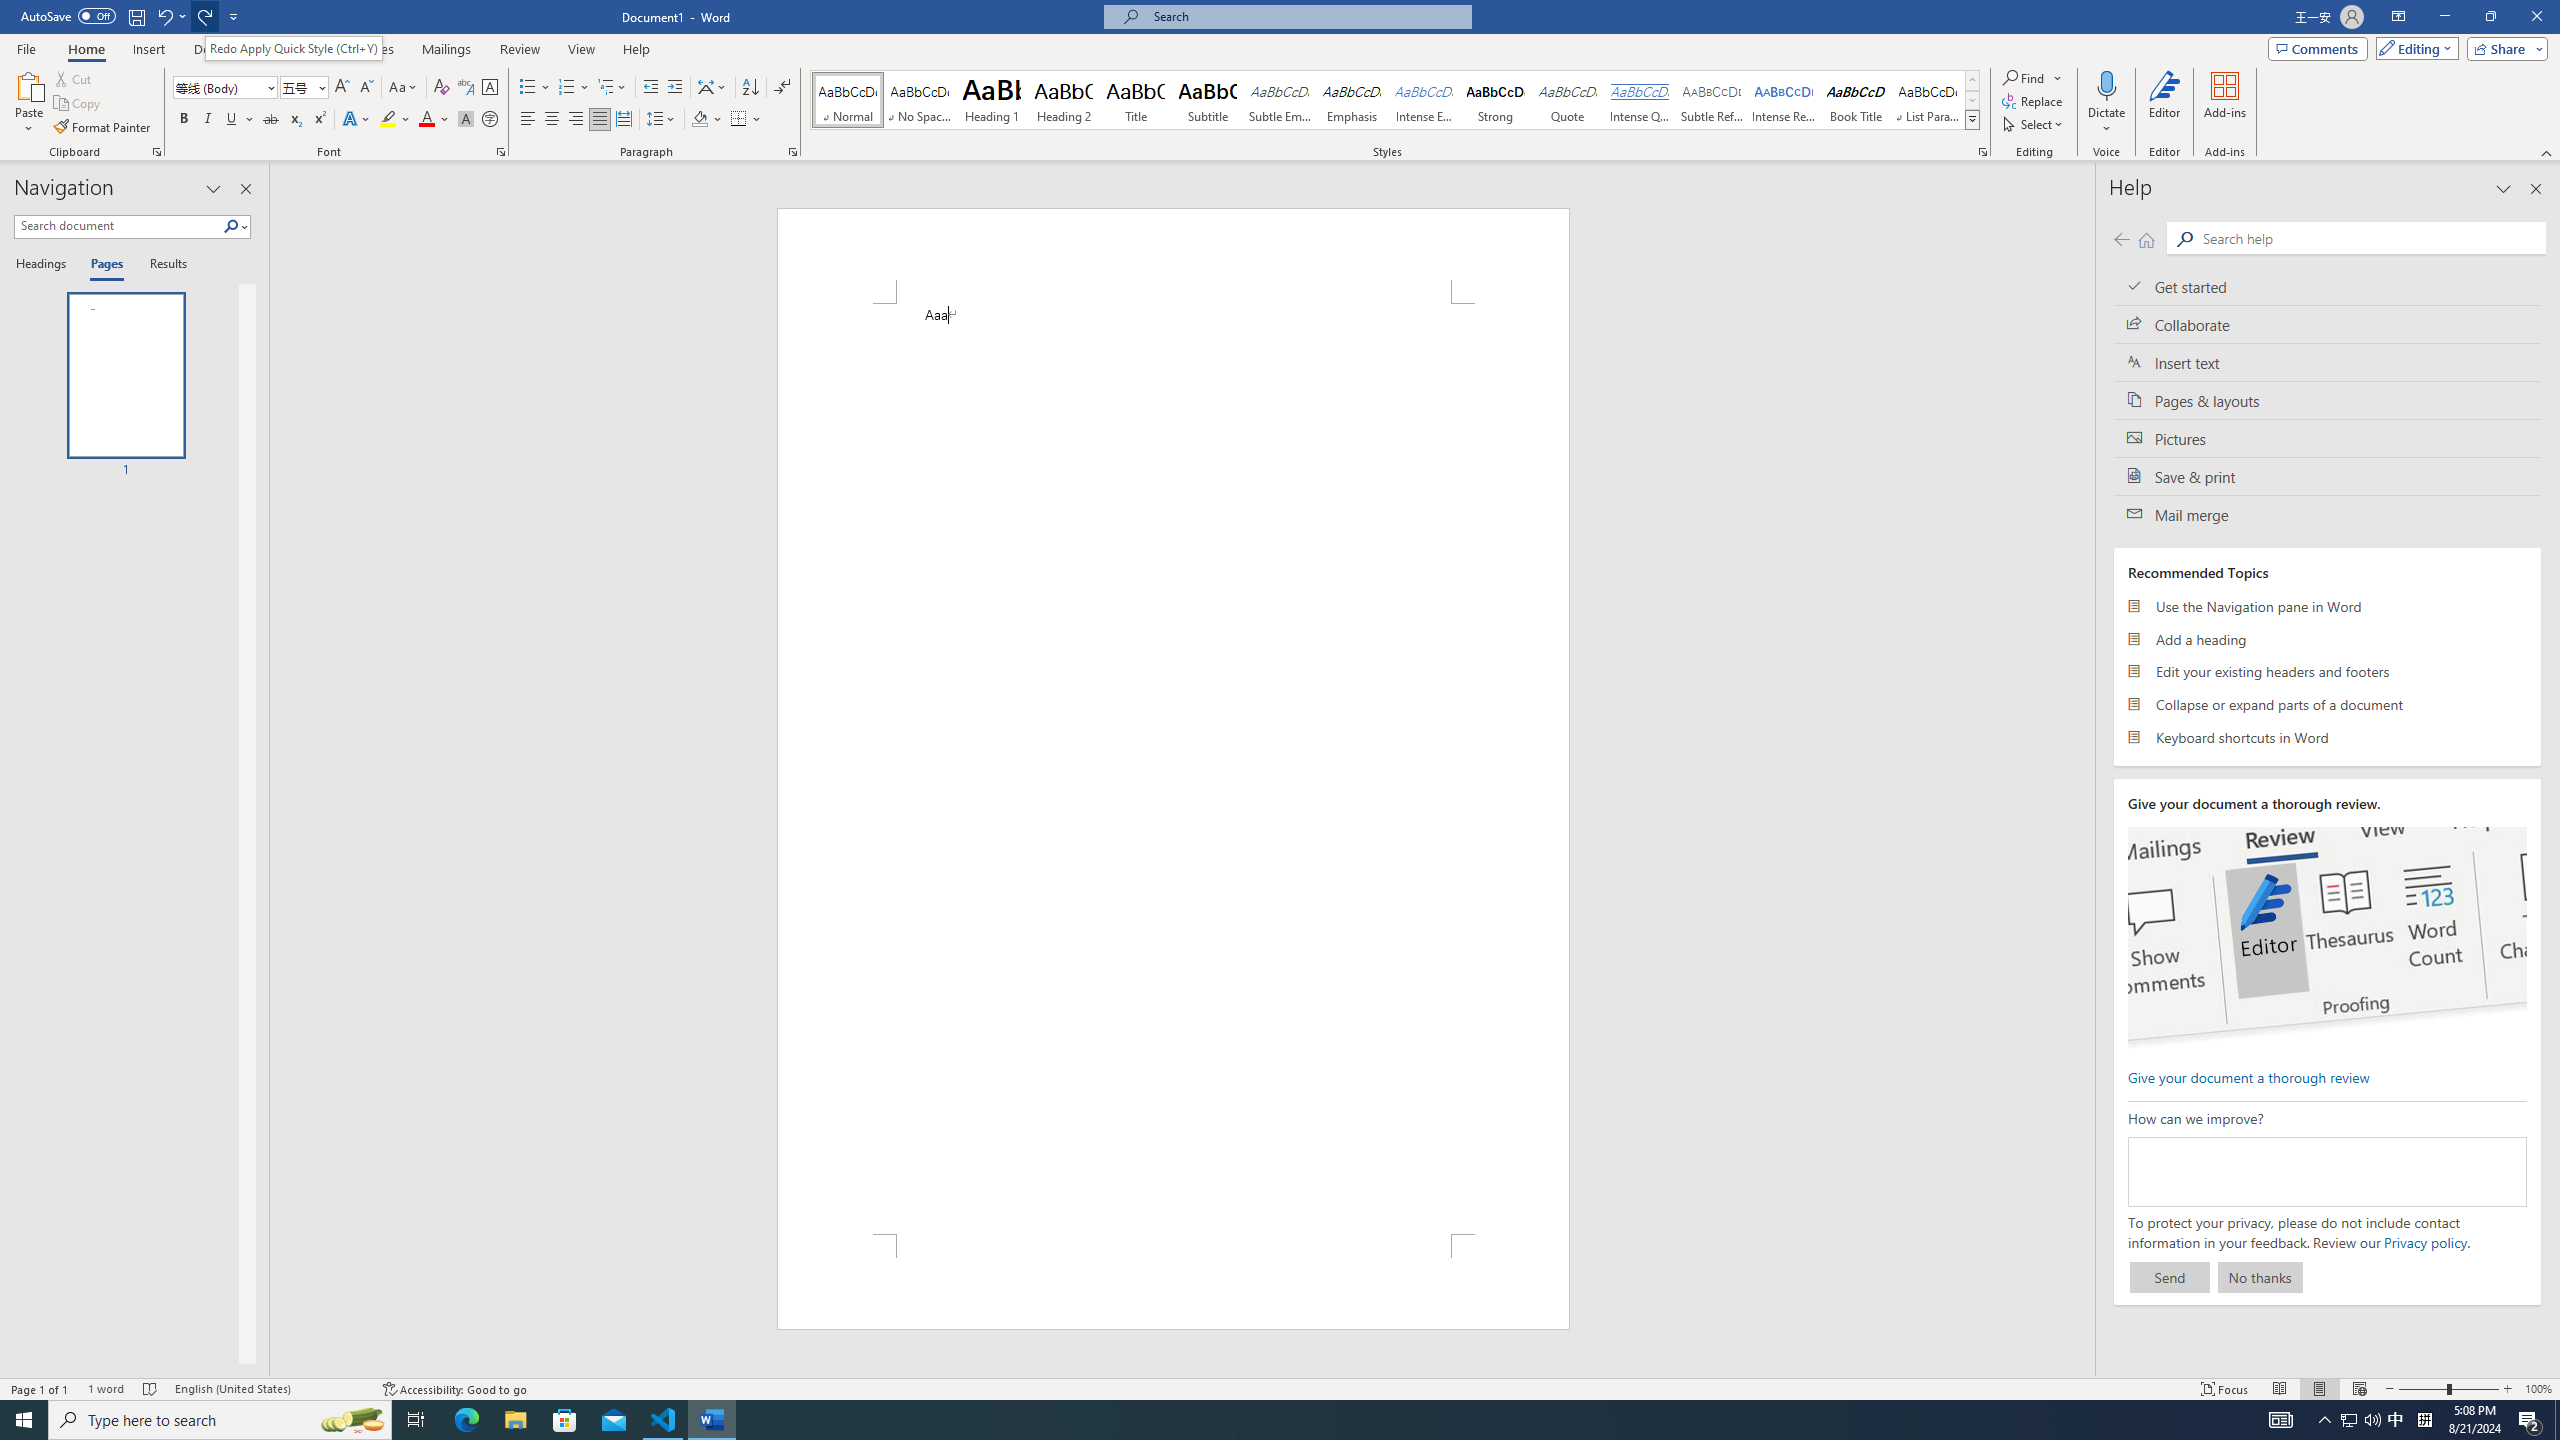 The height and width of the screenshot is (1440, 2560). What do you see at coordinates (1784, 100) in the screenshot?
I see `Intense Reference` at bounding box center [1784, 100].